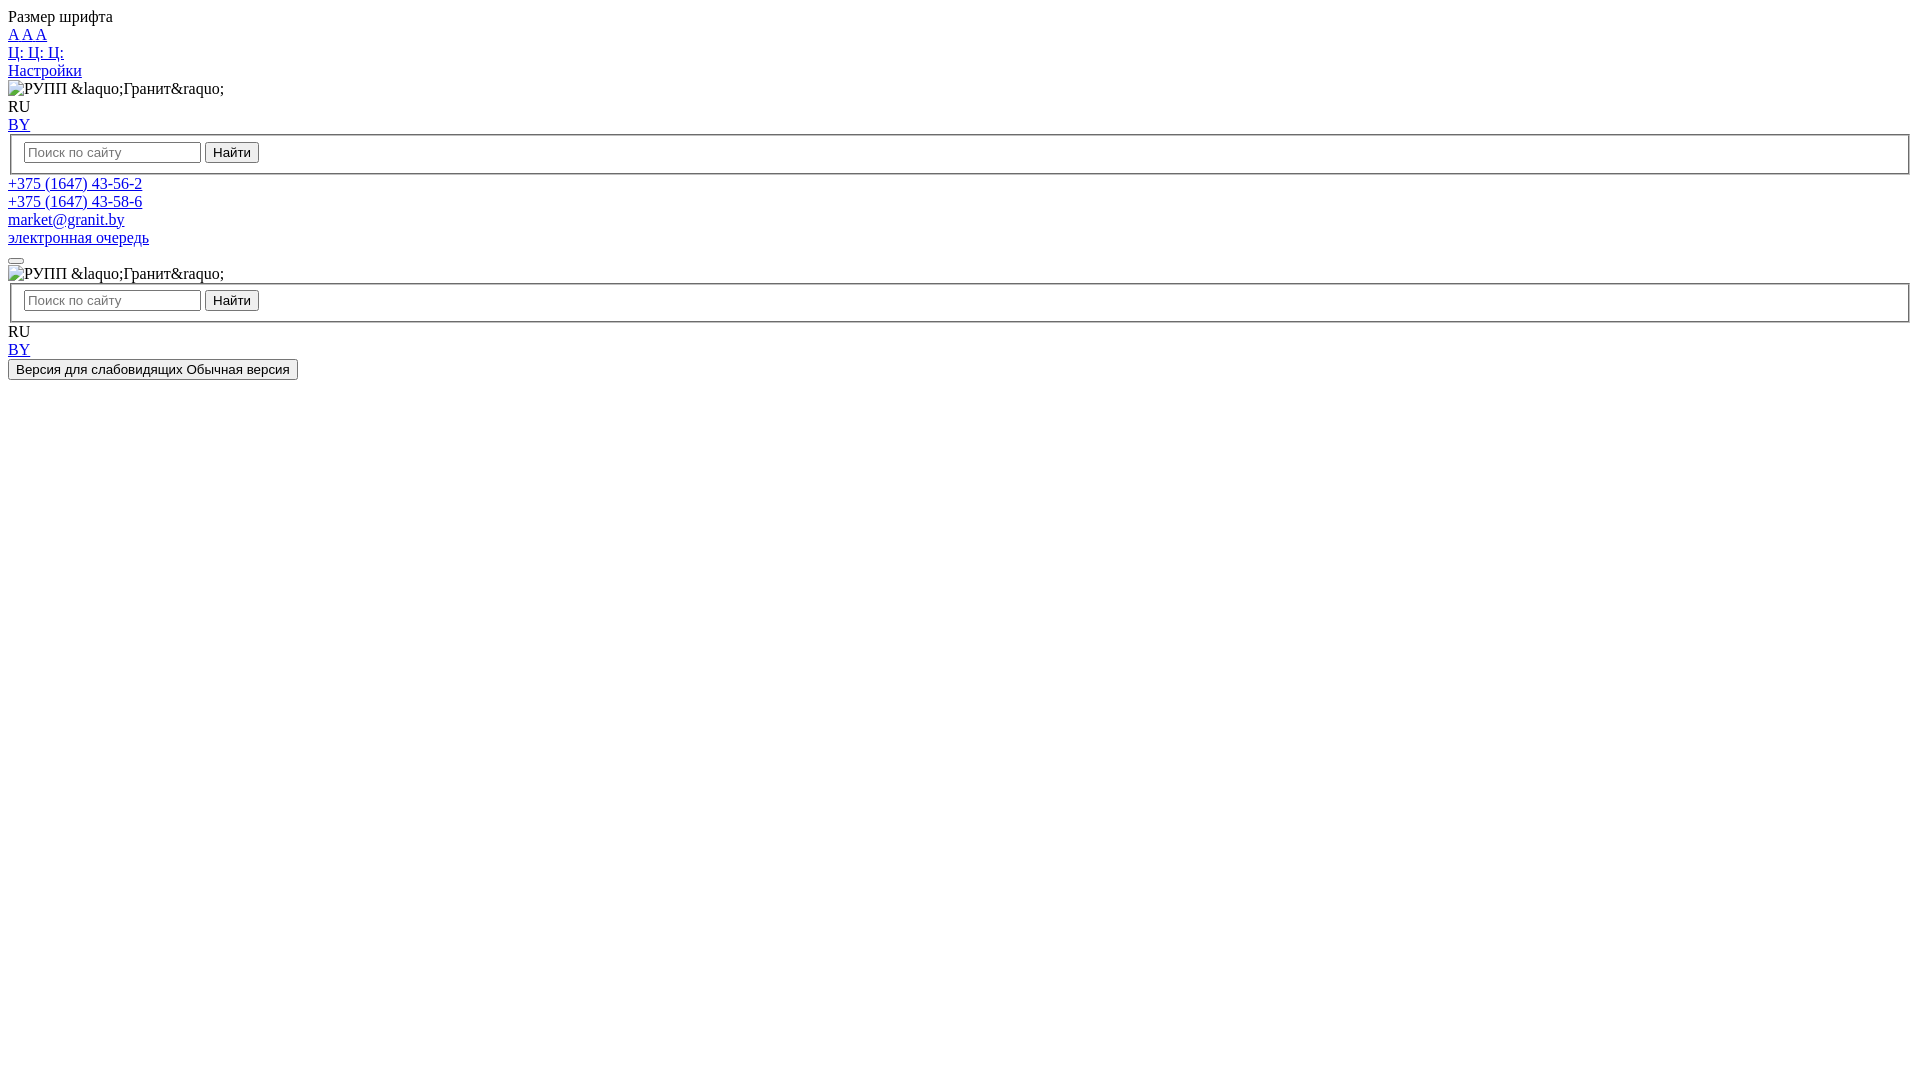 This screenshot has height=1080, width=1920. I want to click on A, so click(15, 34).